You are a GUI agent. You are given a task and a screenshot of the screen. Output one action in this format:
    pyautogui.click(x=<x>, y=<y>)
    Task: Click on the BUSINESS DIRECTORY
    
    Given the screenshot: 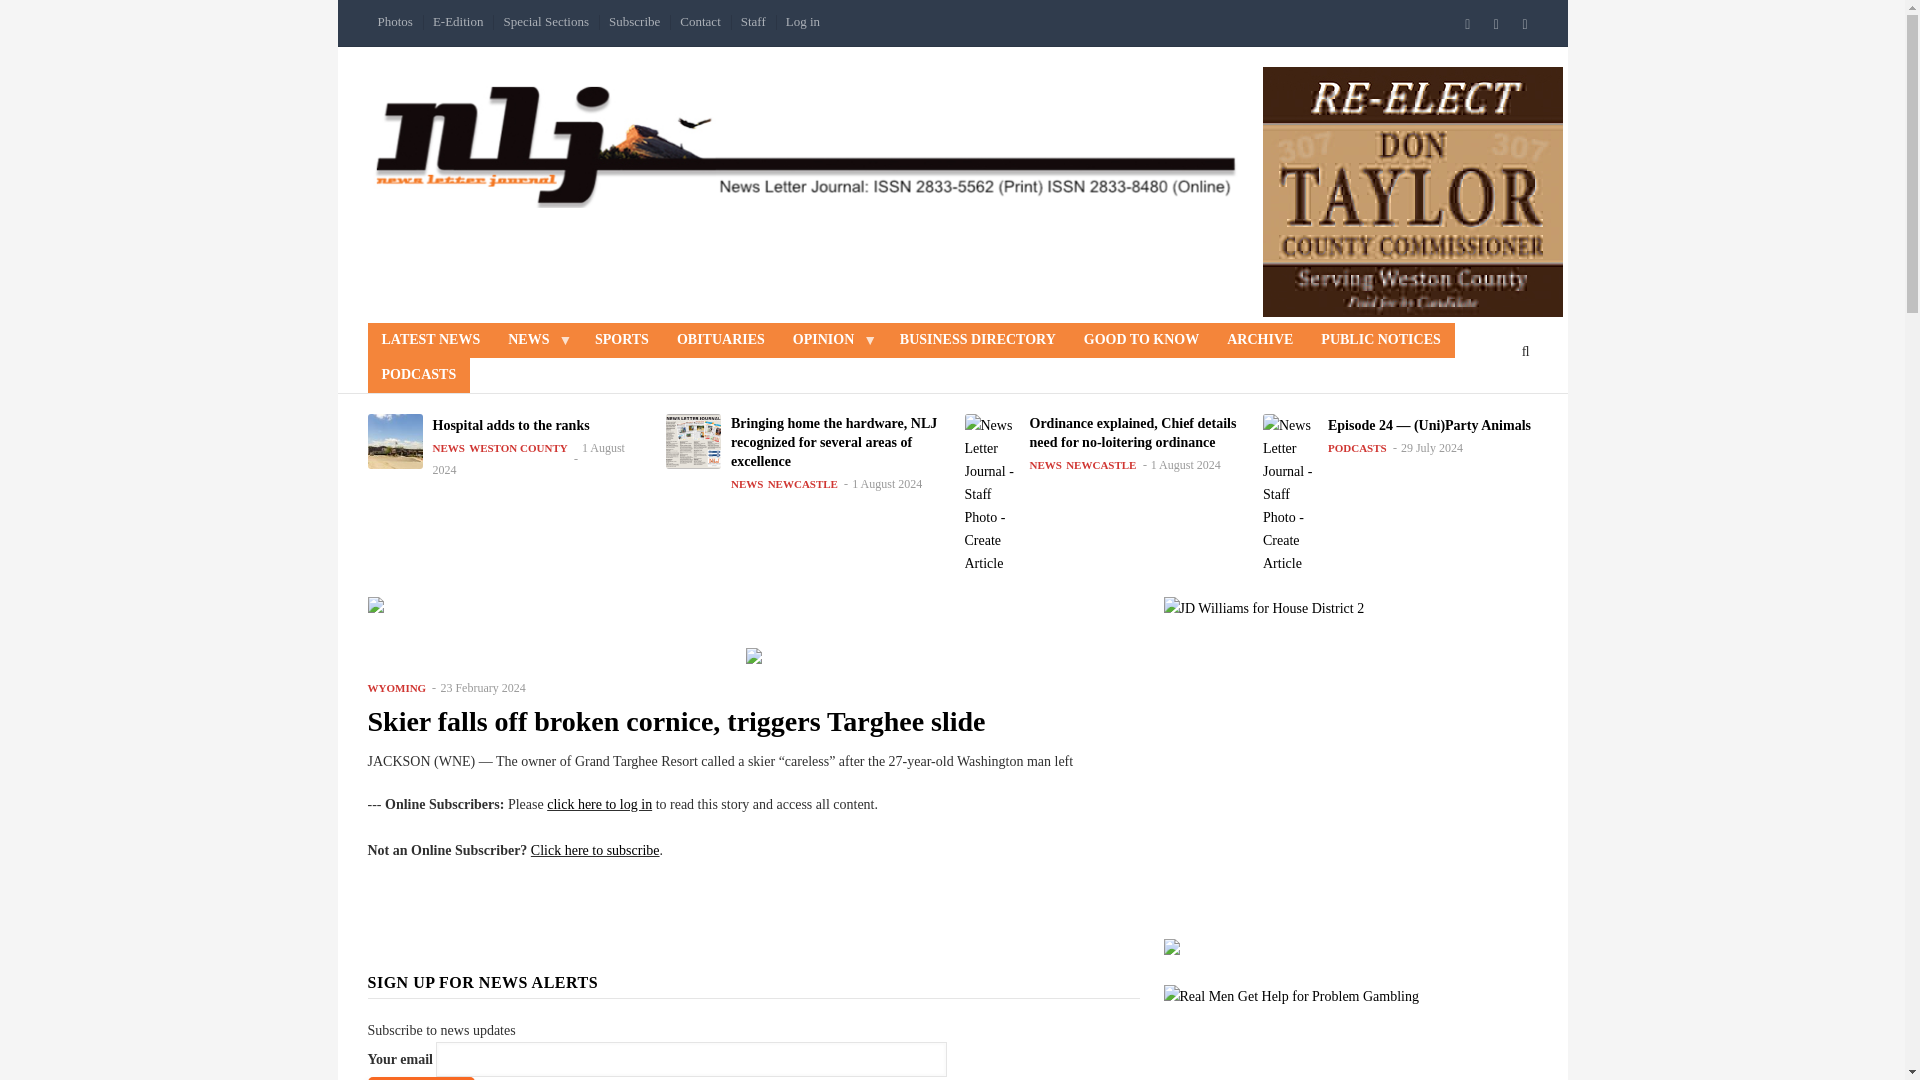 What is the action you would take?
    pyautogui.click(x=977, y=340)
    